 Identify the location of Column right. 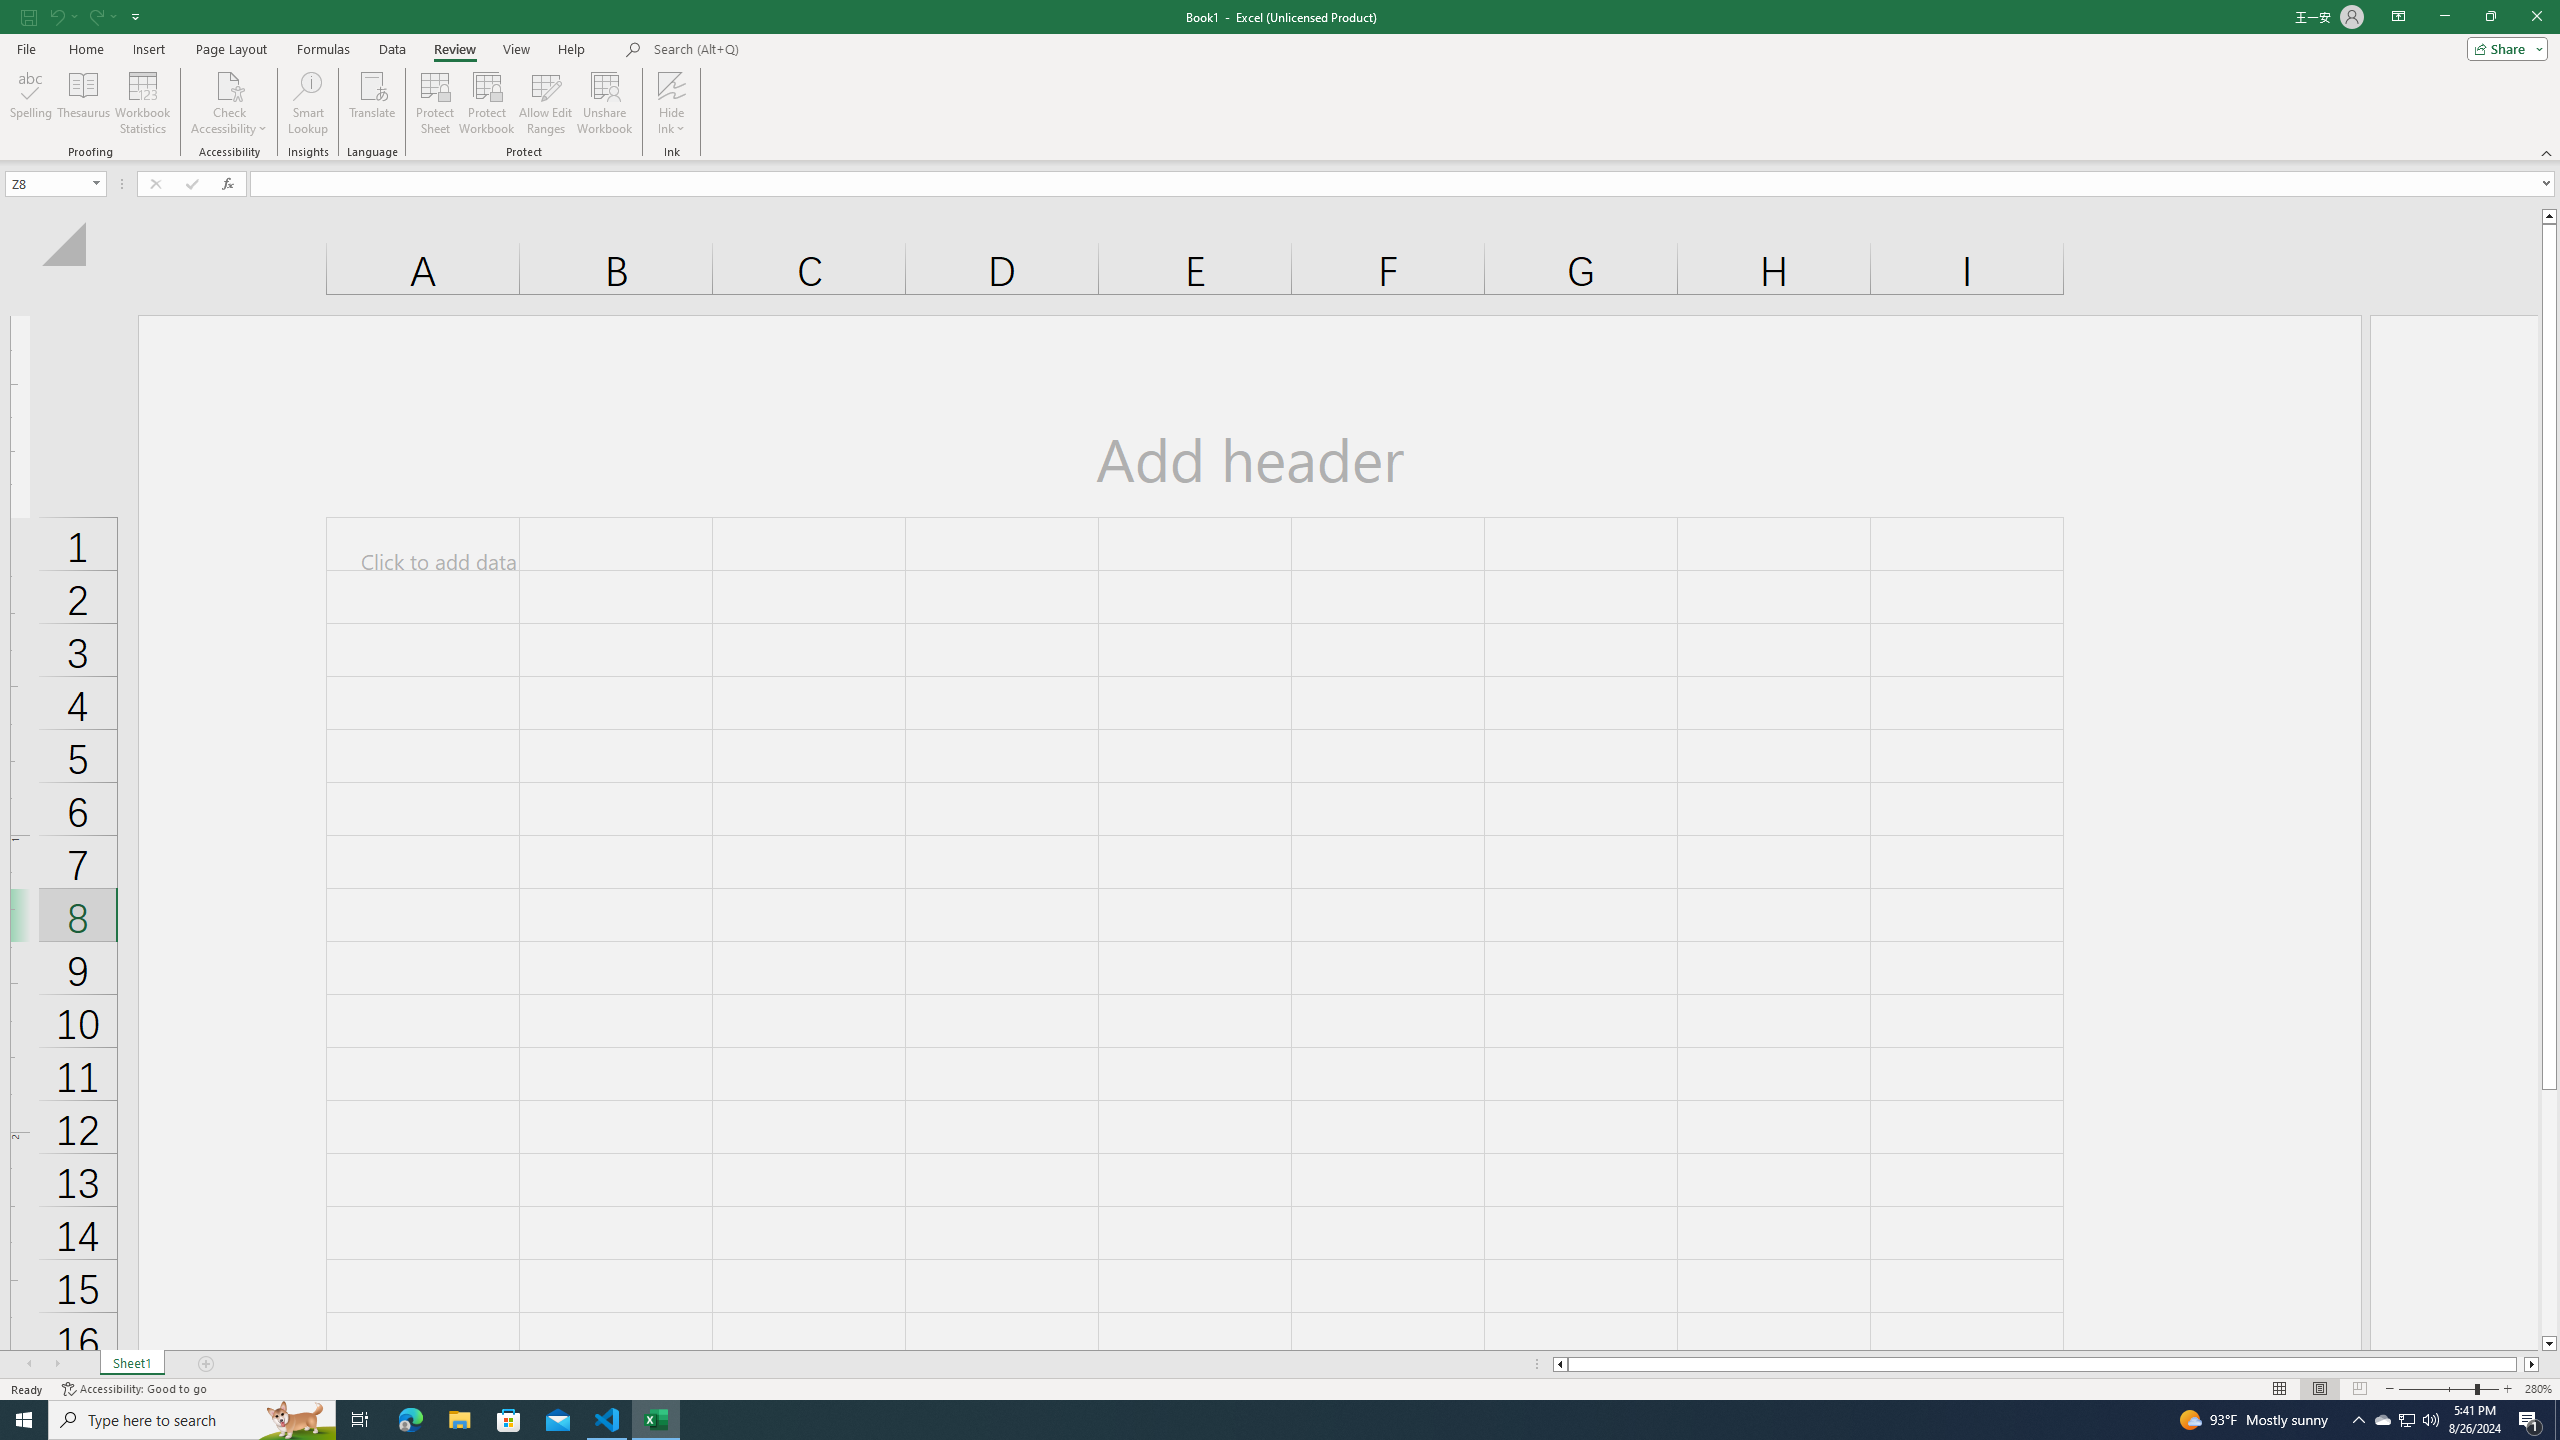
(2533, 1364).